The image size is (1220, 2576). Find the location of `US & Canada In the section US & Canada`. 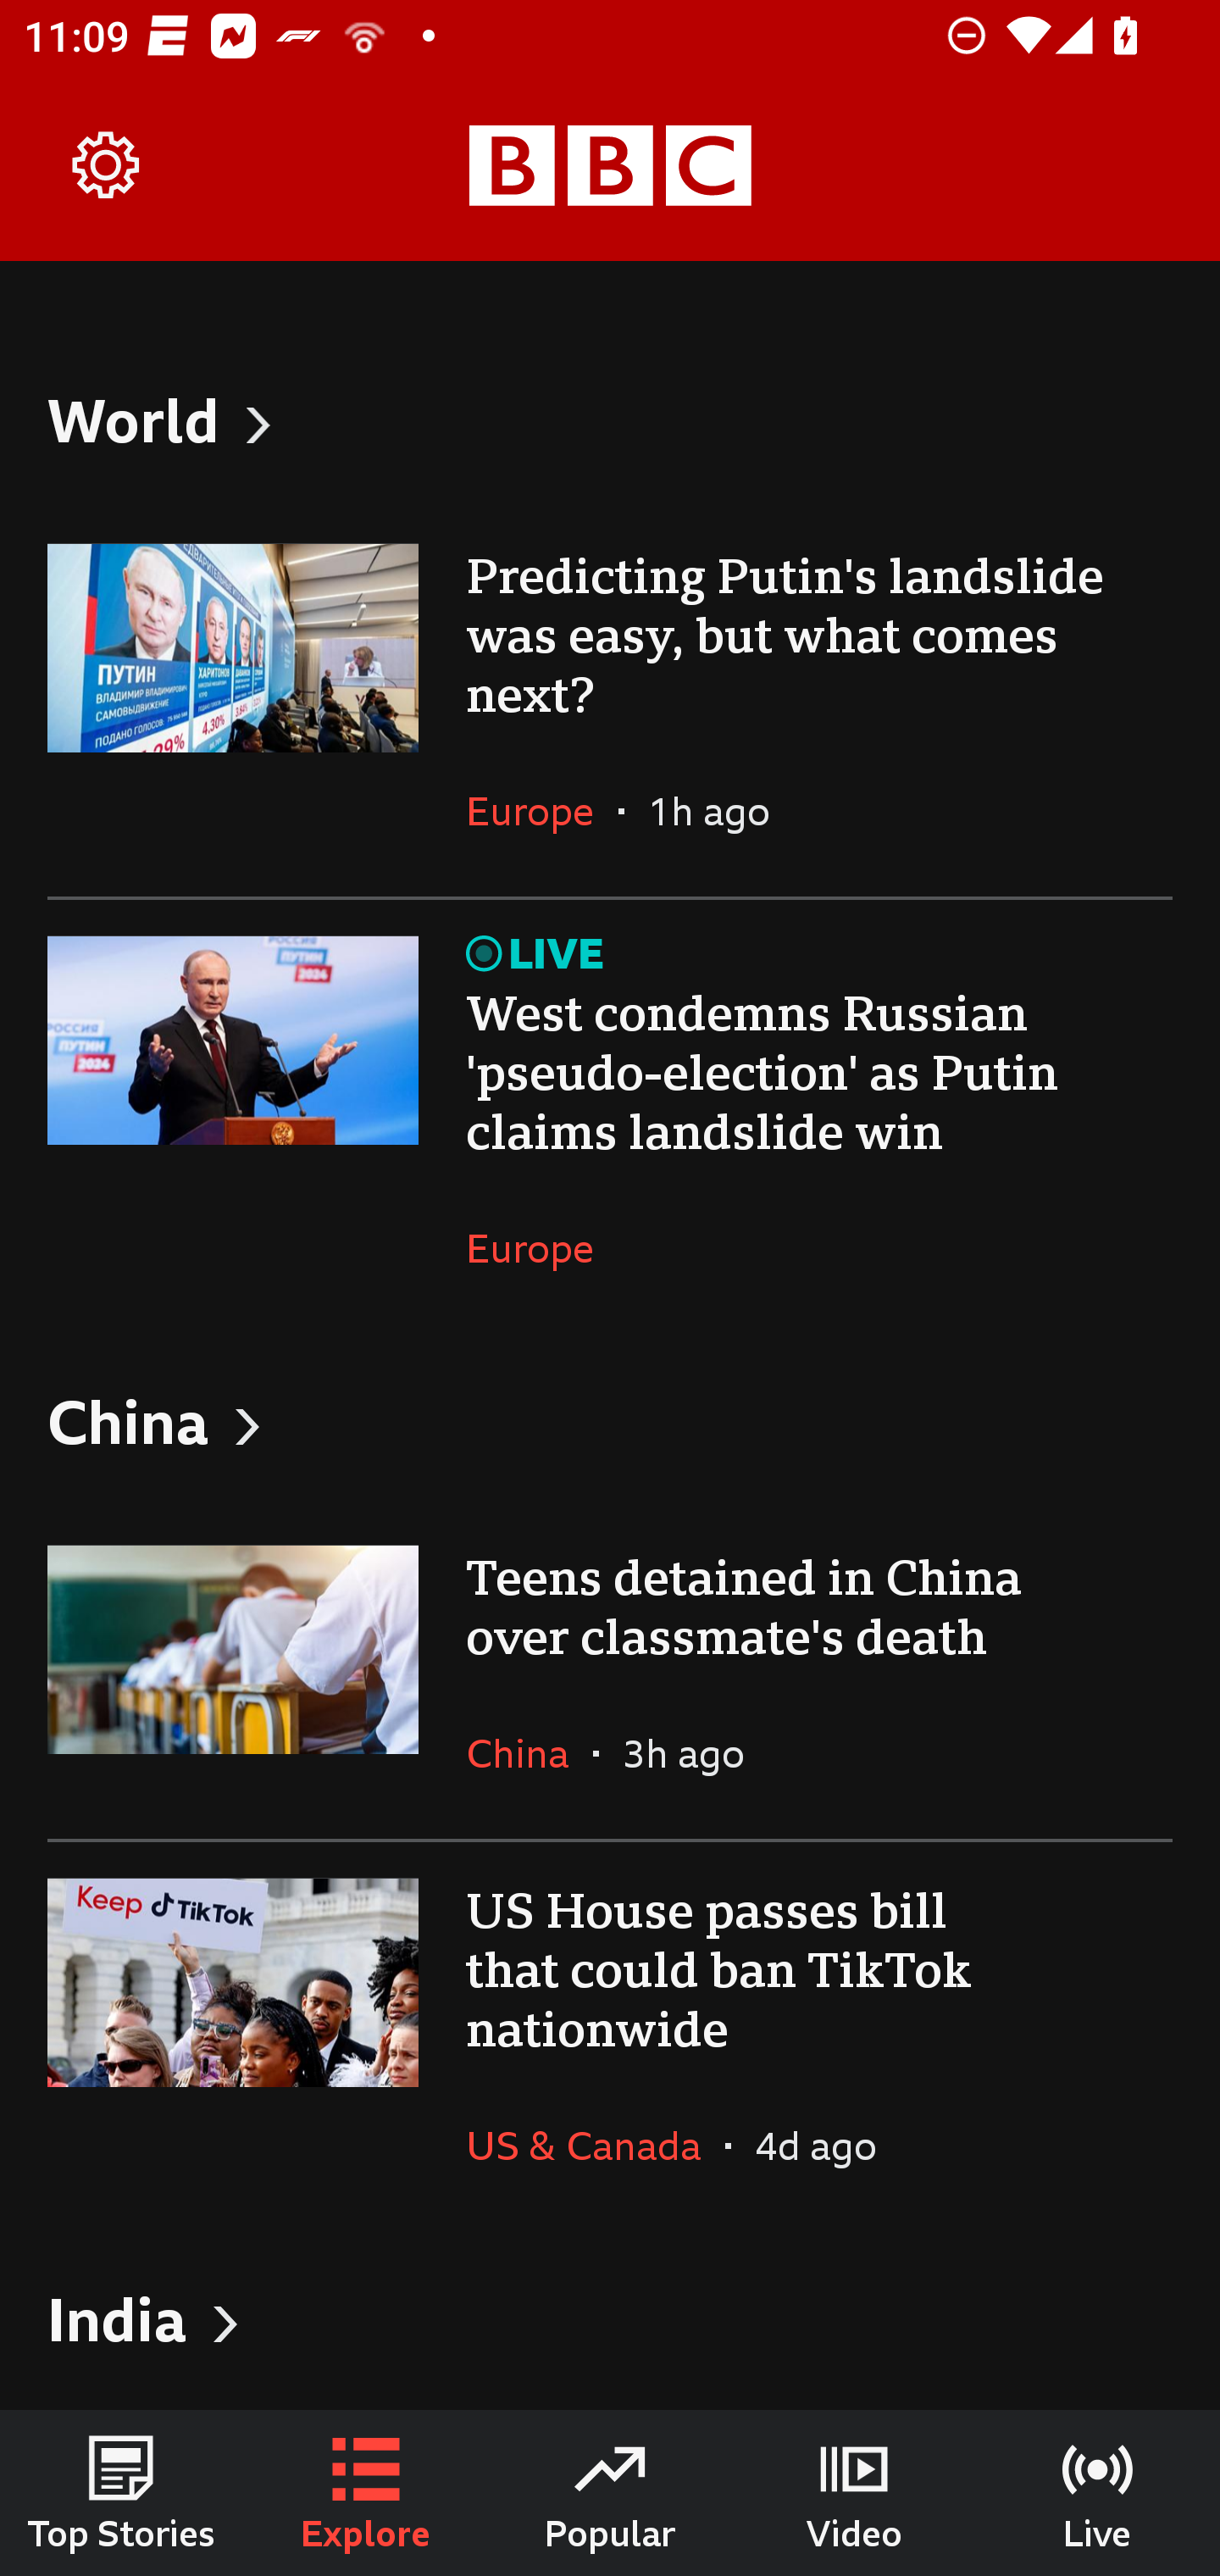

US & Canada In the section US & Canada is located at coordinates (595, 2146).